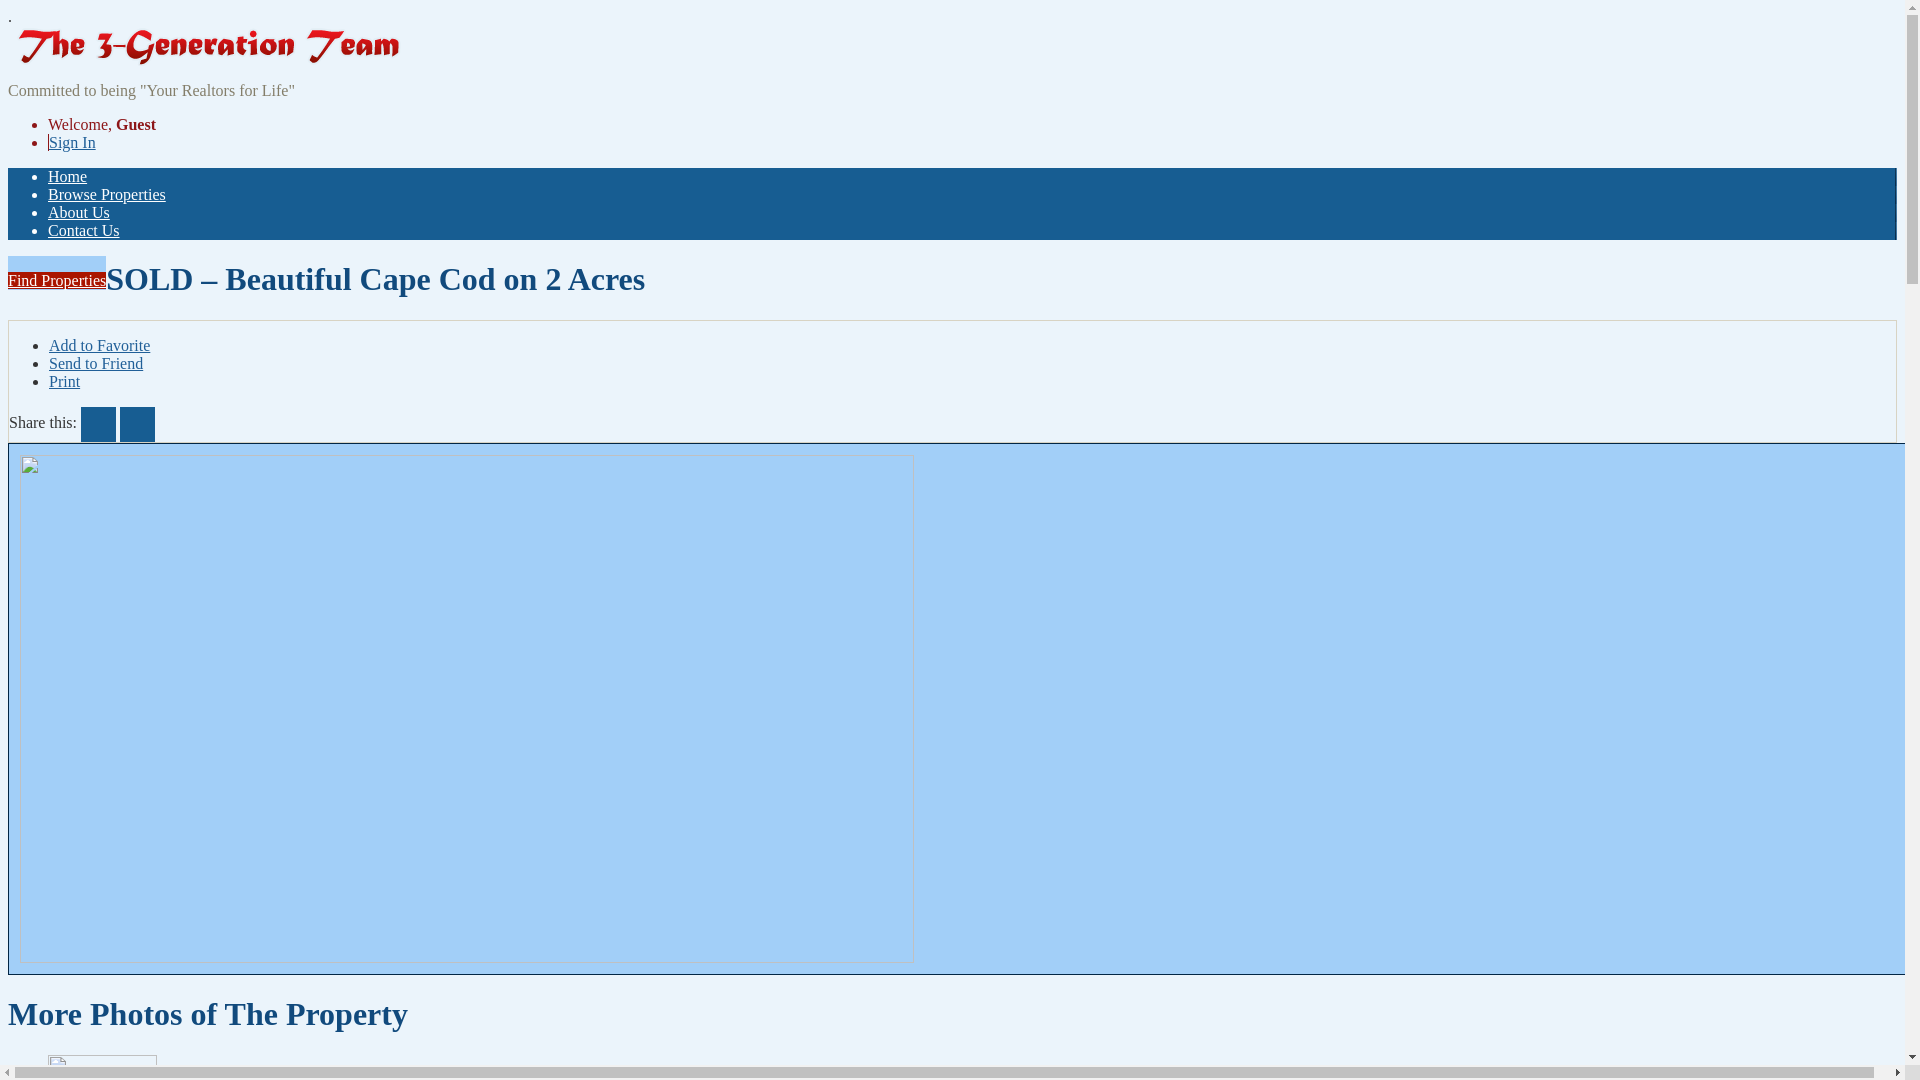 The width and height of the screenshot is (1920, 1080). What do you see at coordinates (96, 364) in the screenshot?
I see `Send to Friend` at bounding box center [96, 364].